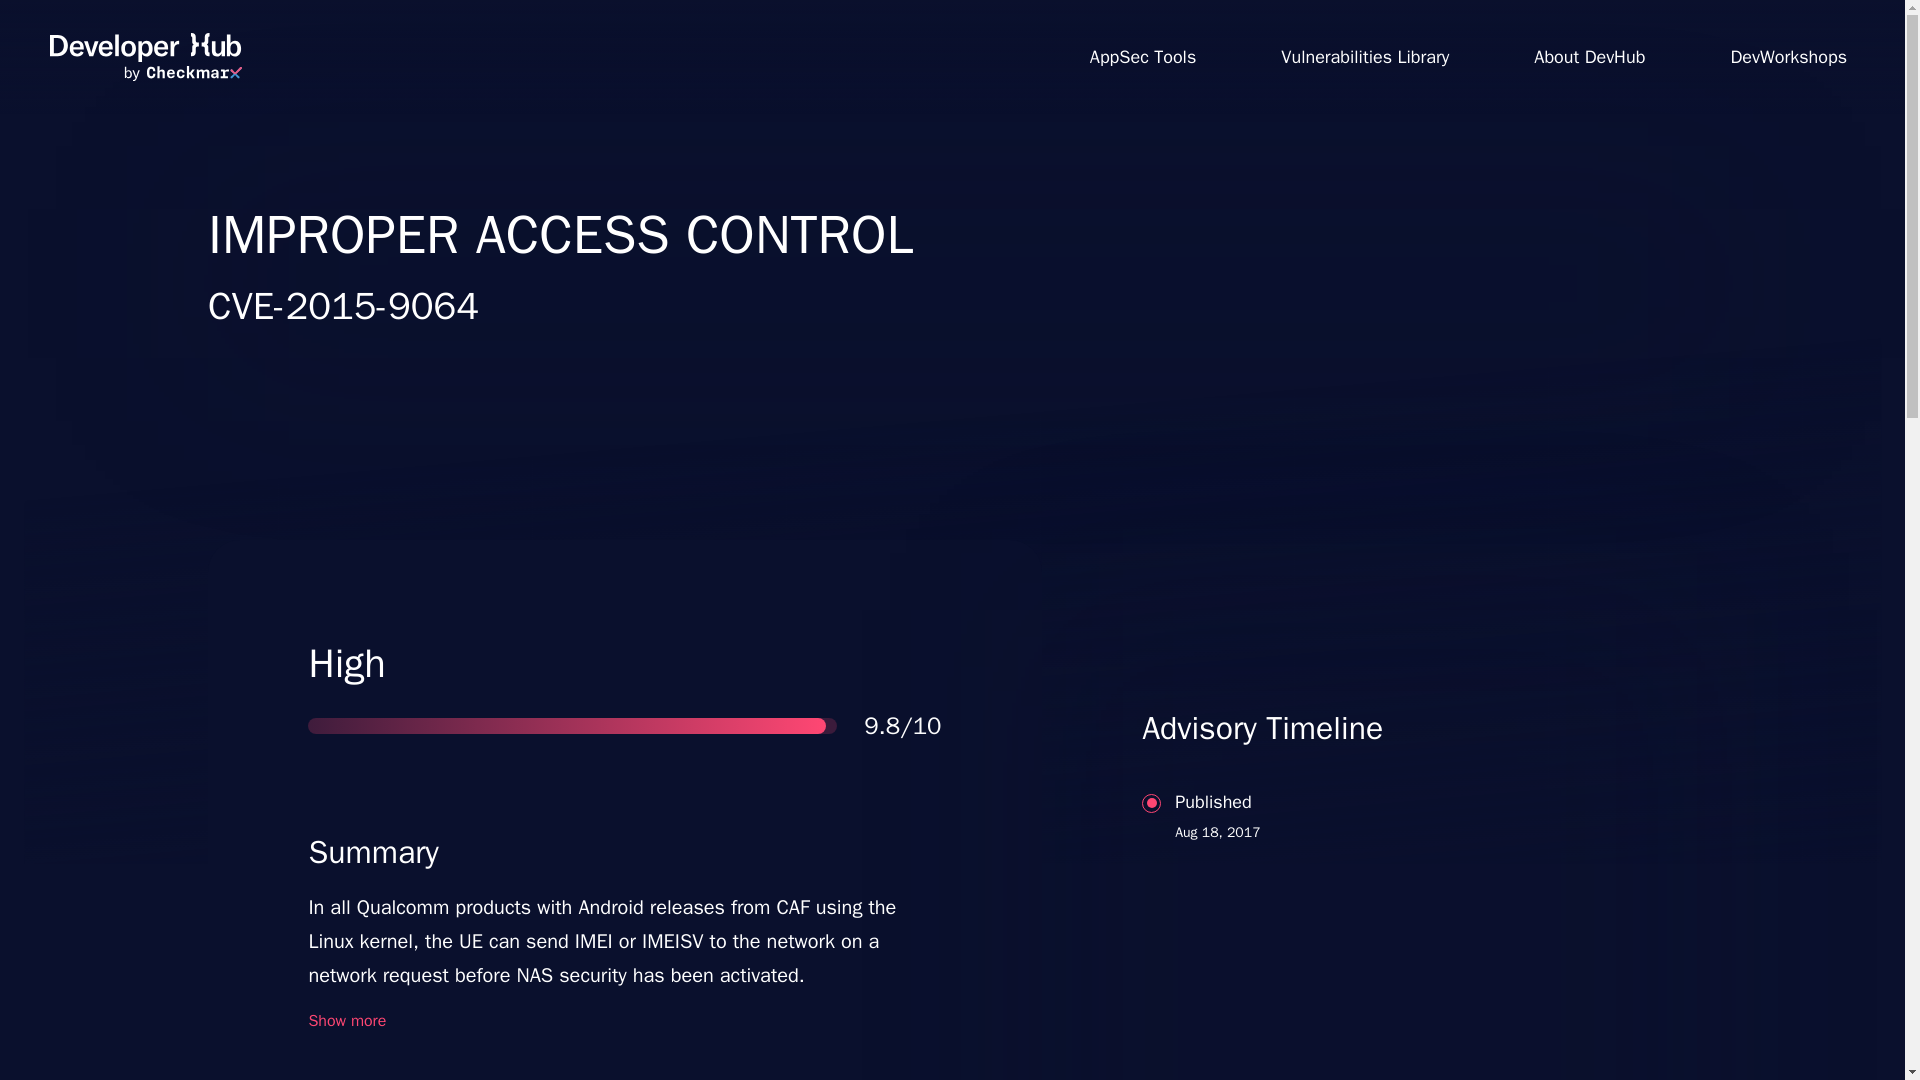 This screenshot has width=1920, height=1080. Describe the element at coordinates (1142, 56) in the screenshot. I see `AppSec Tools` at that location.